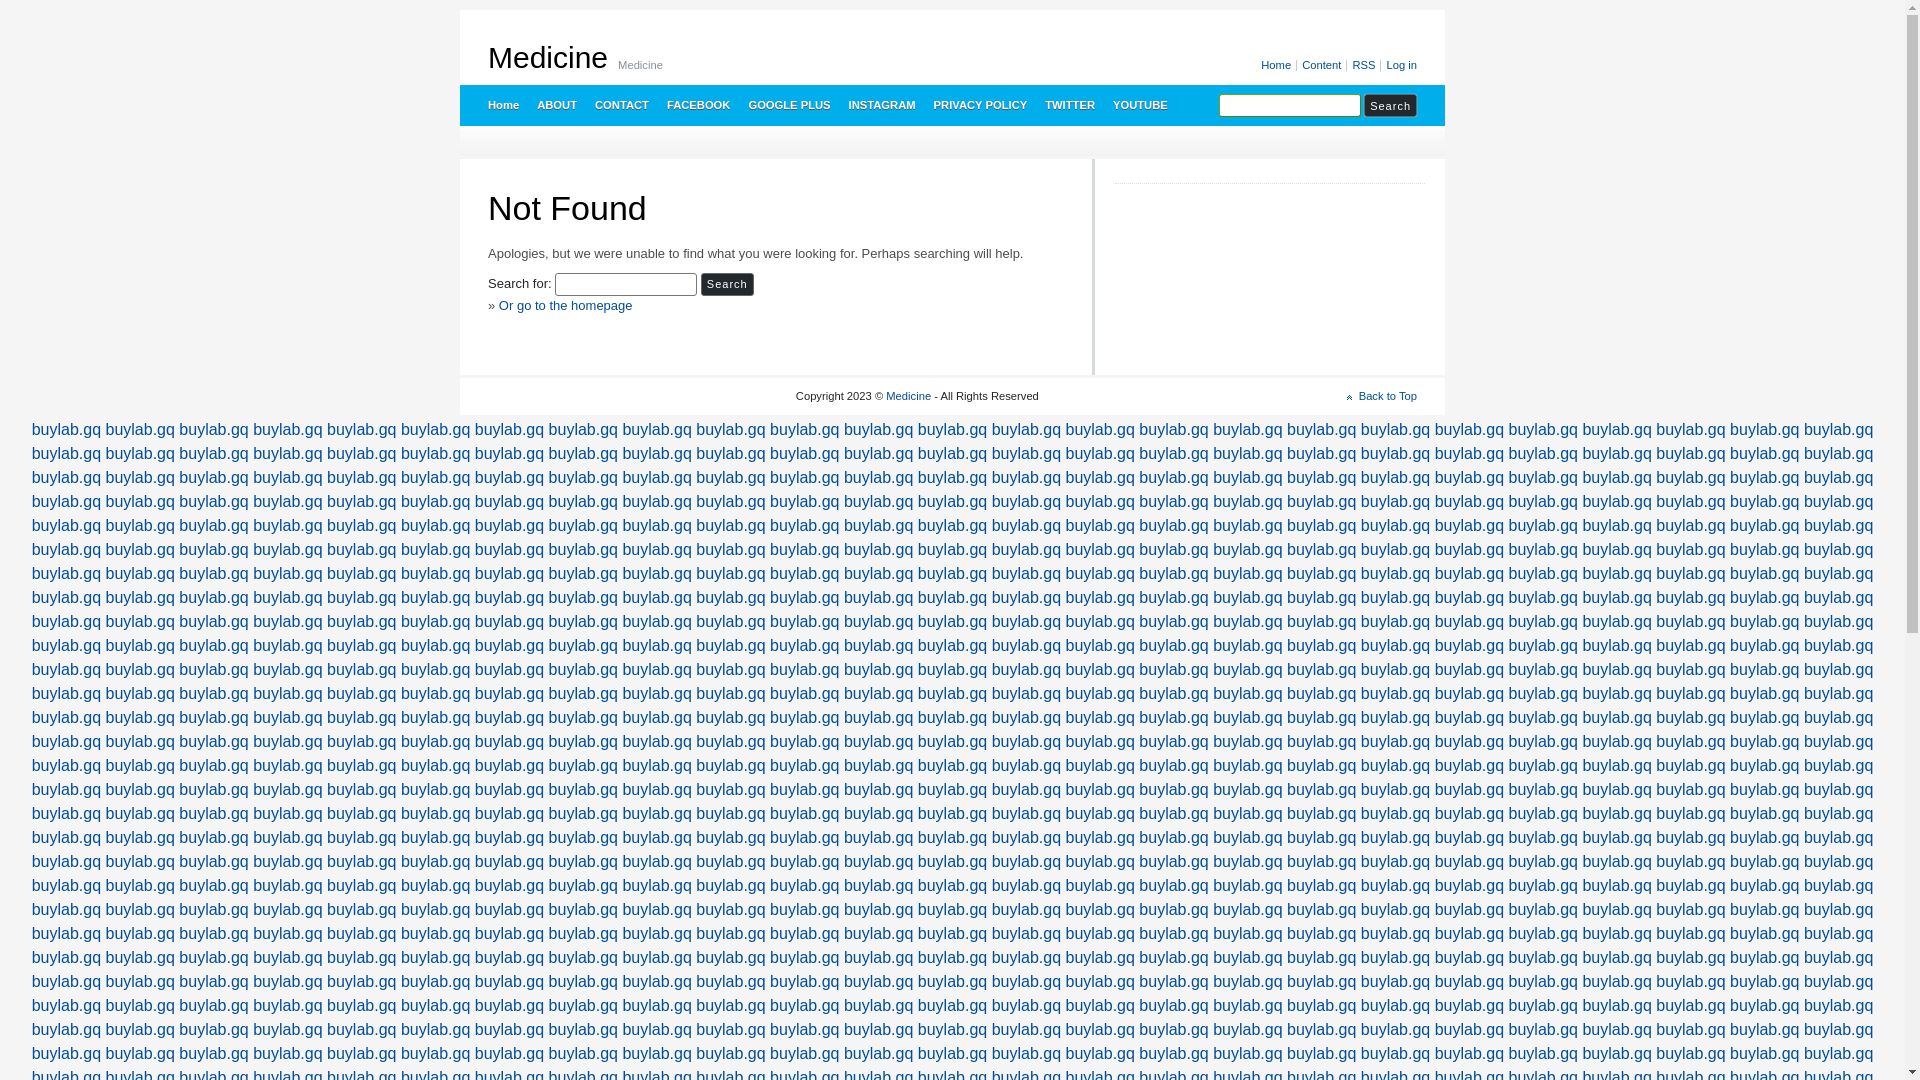 This screenshot has height=1080, width=1920. What do you see at coordinates (1470, 838) in the screenshot?
I see `buylab.gq` at bounding box center [1470, 838].